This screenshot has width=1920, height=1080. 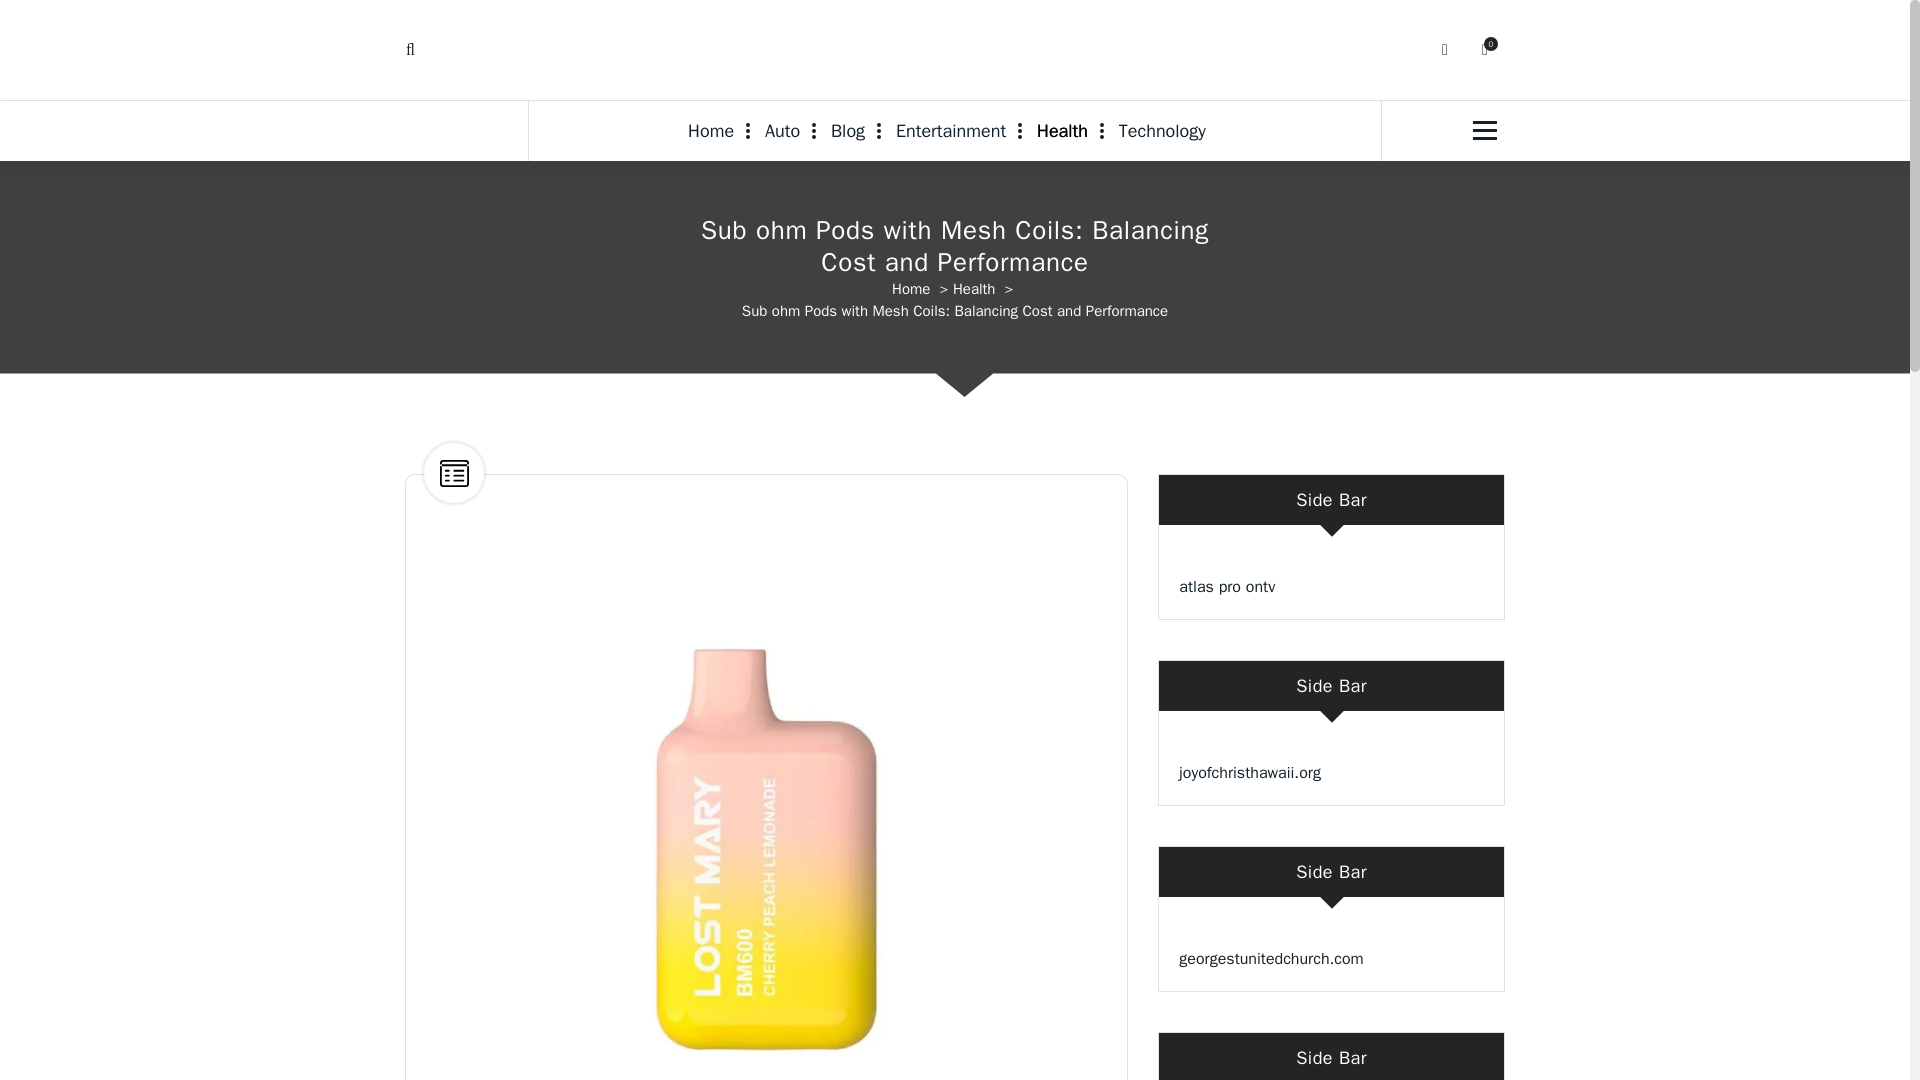 What do you see at coordinates (1249, 772) in the screenshot?
I see `joyofchristhawaii.org` at bounding box center [1249, 772].